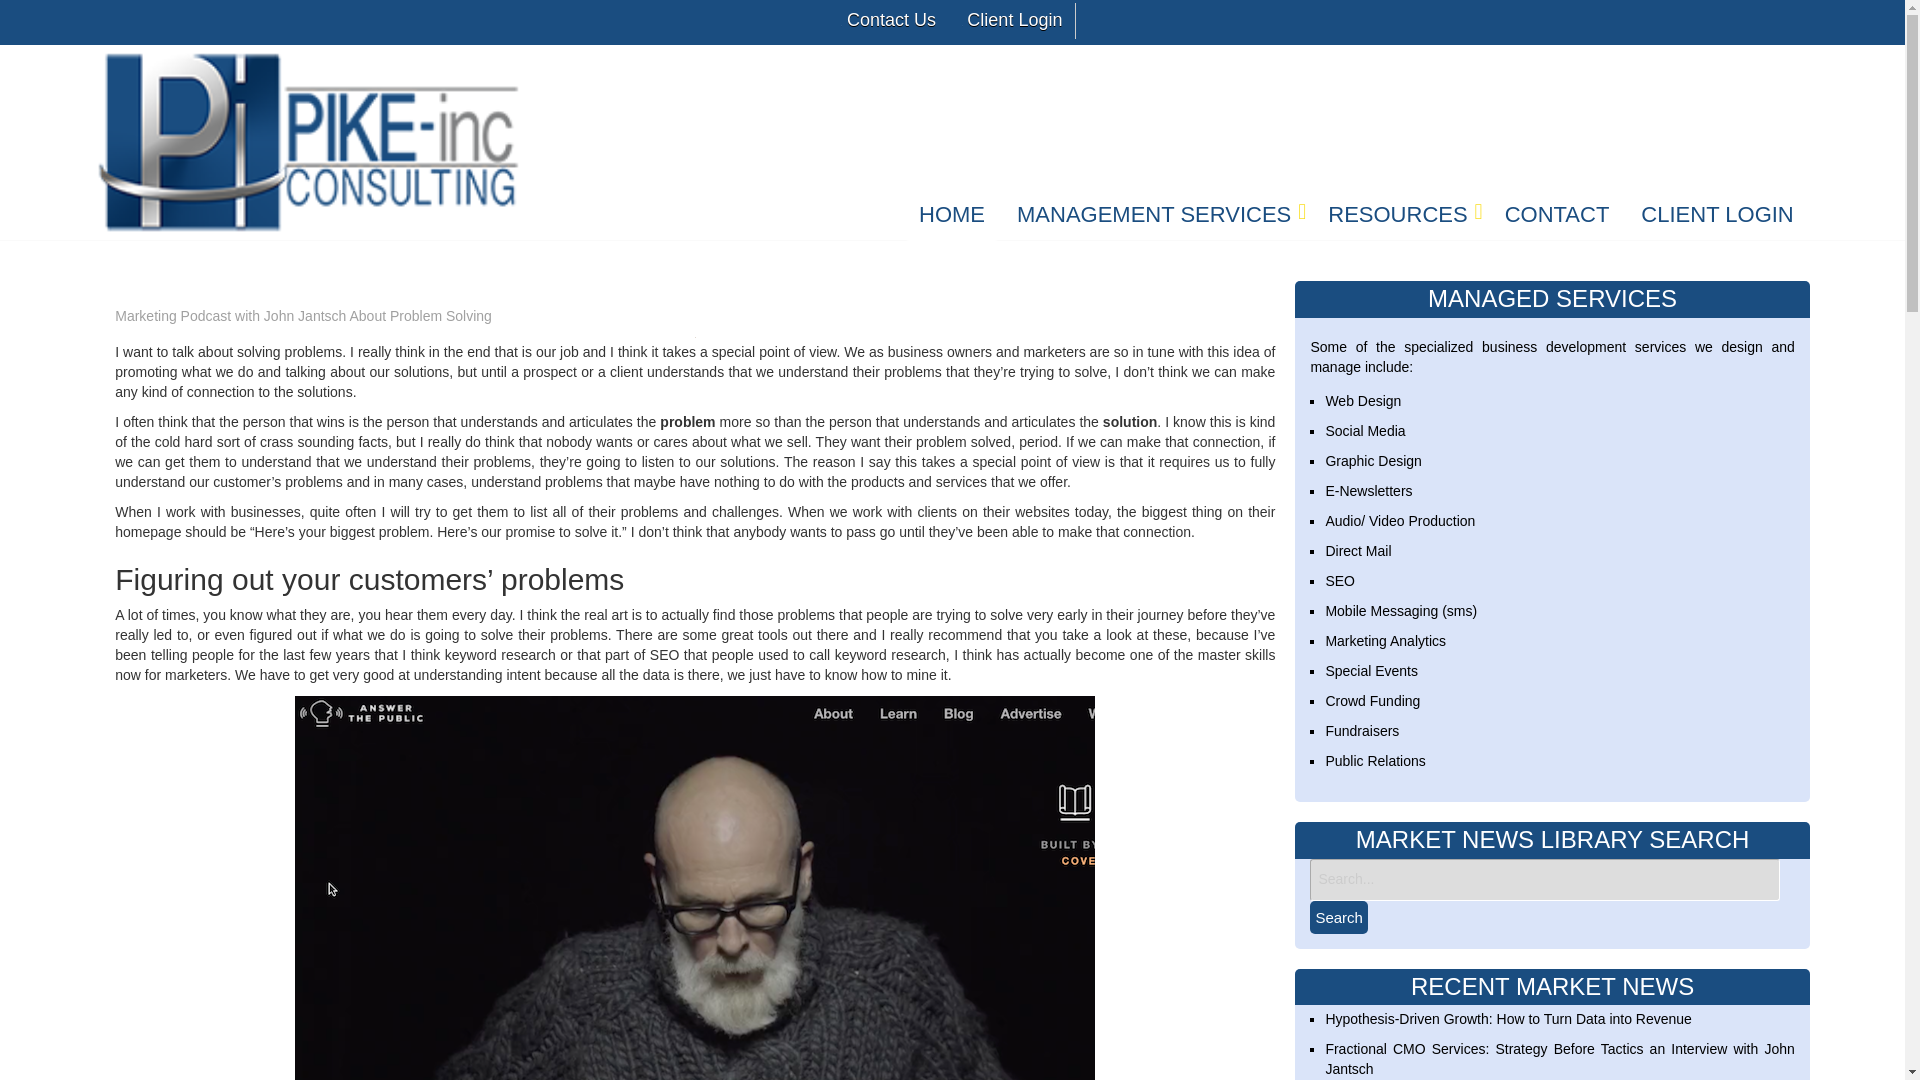 This screenshot has height=1080, width=1920. I want to click on MANAGEMENT SERVICES, so click(1156, 217).